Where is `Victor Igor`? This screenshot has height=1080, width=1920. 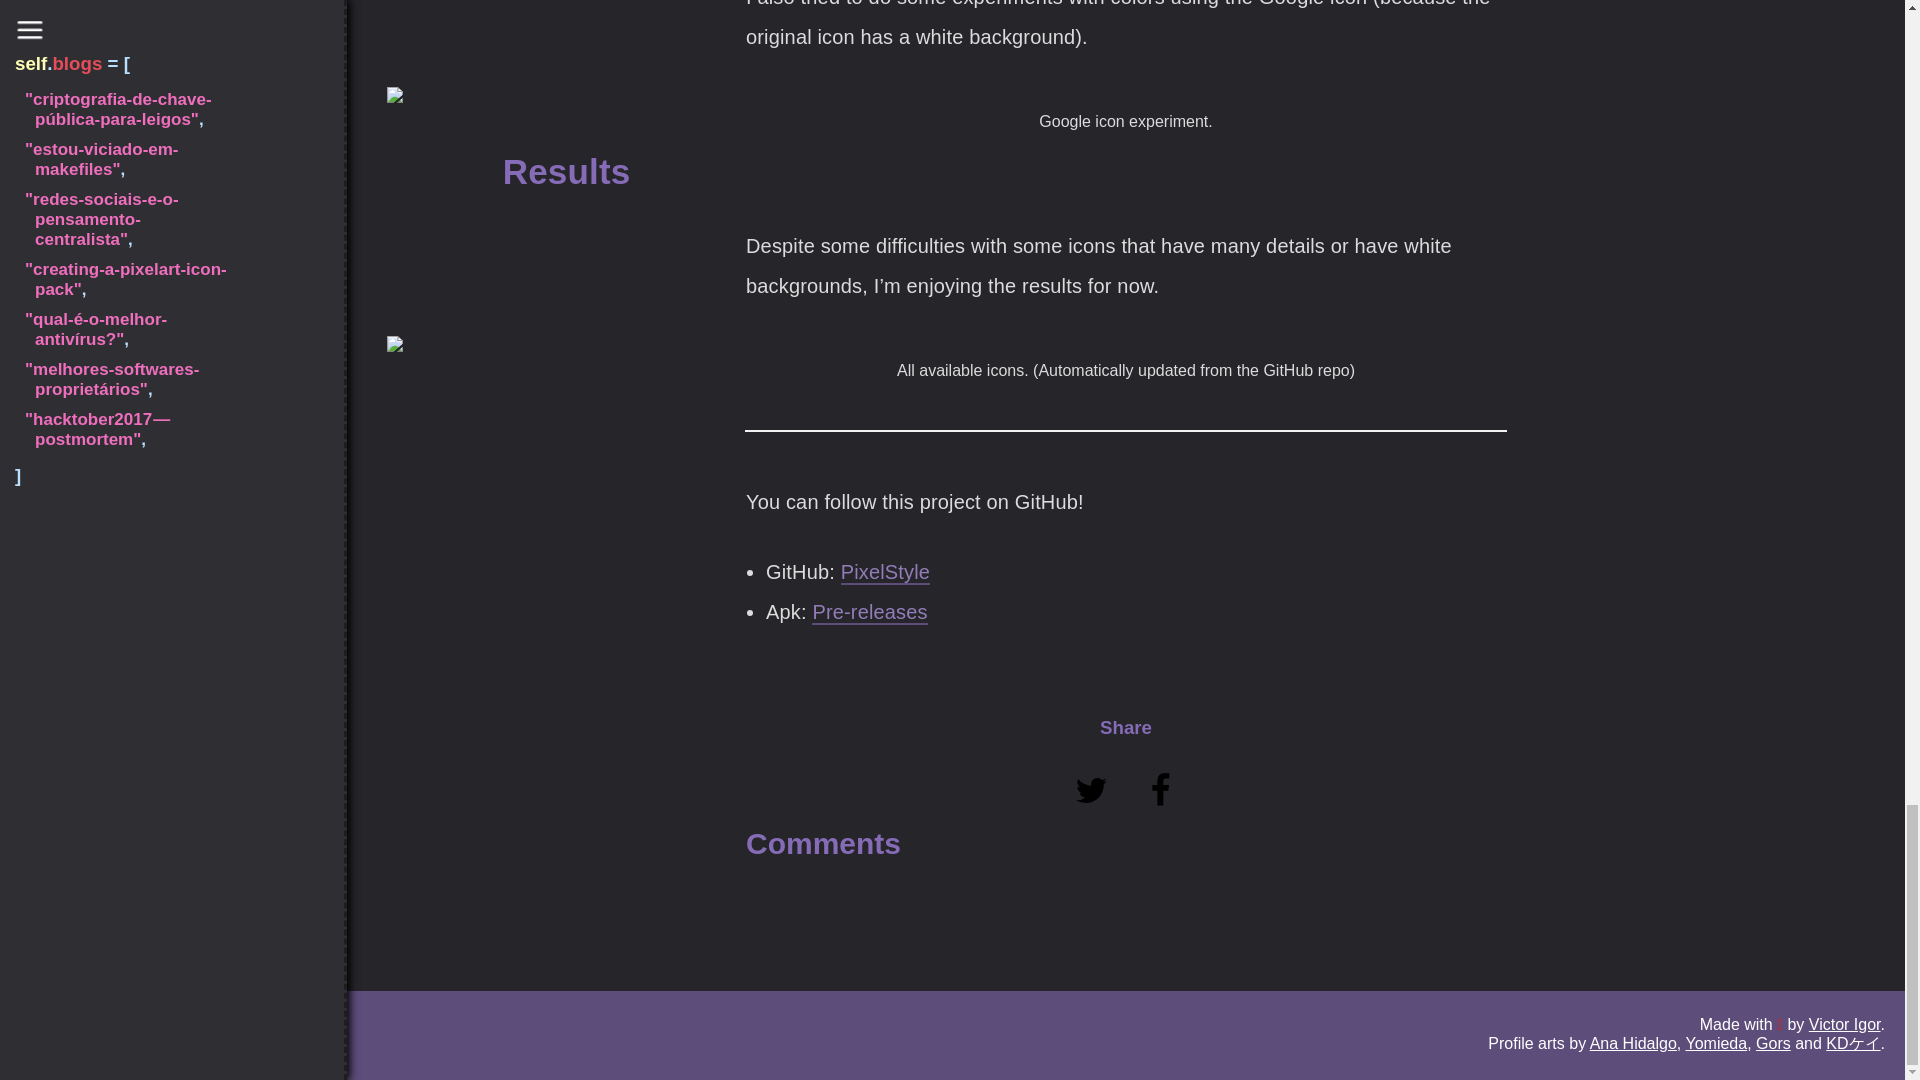 Victor Igor is located at coordinates (1844, 1024).